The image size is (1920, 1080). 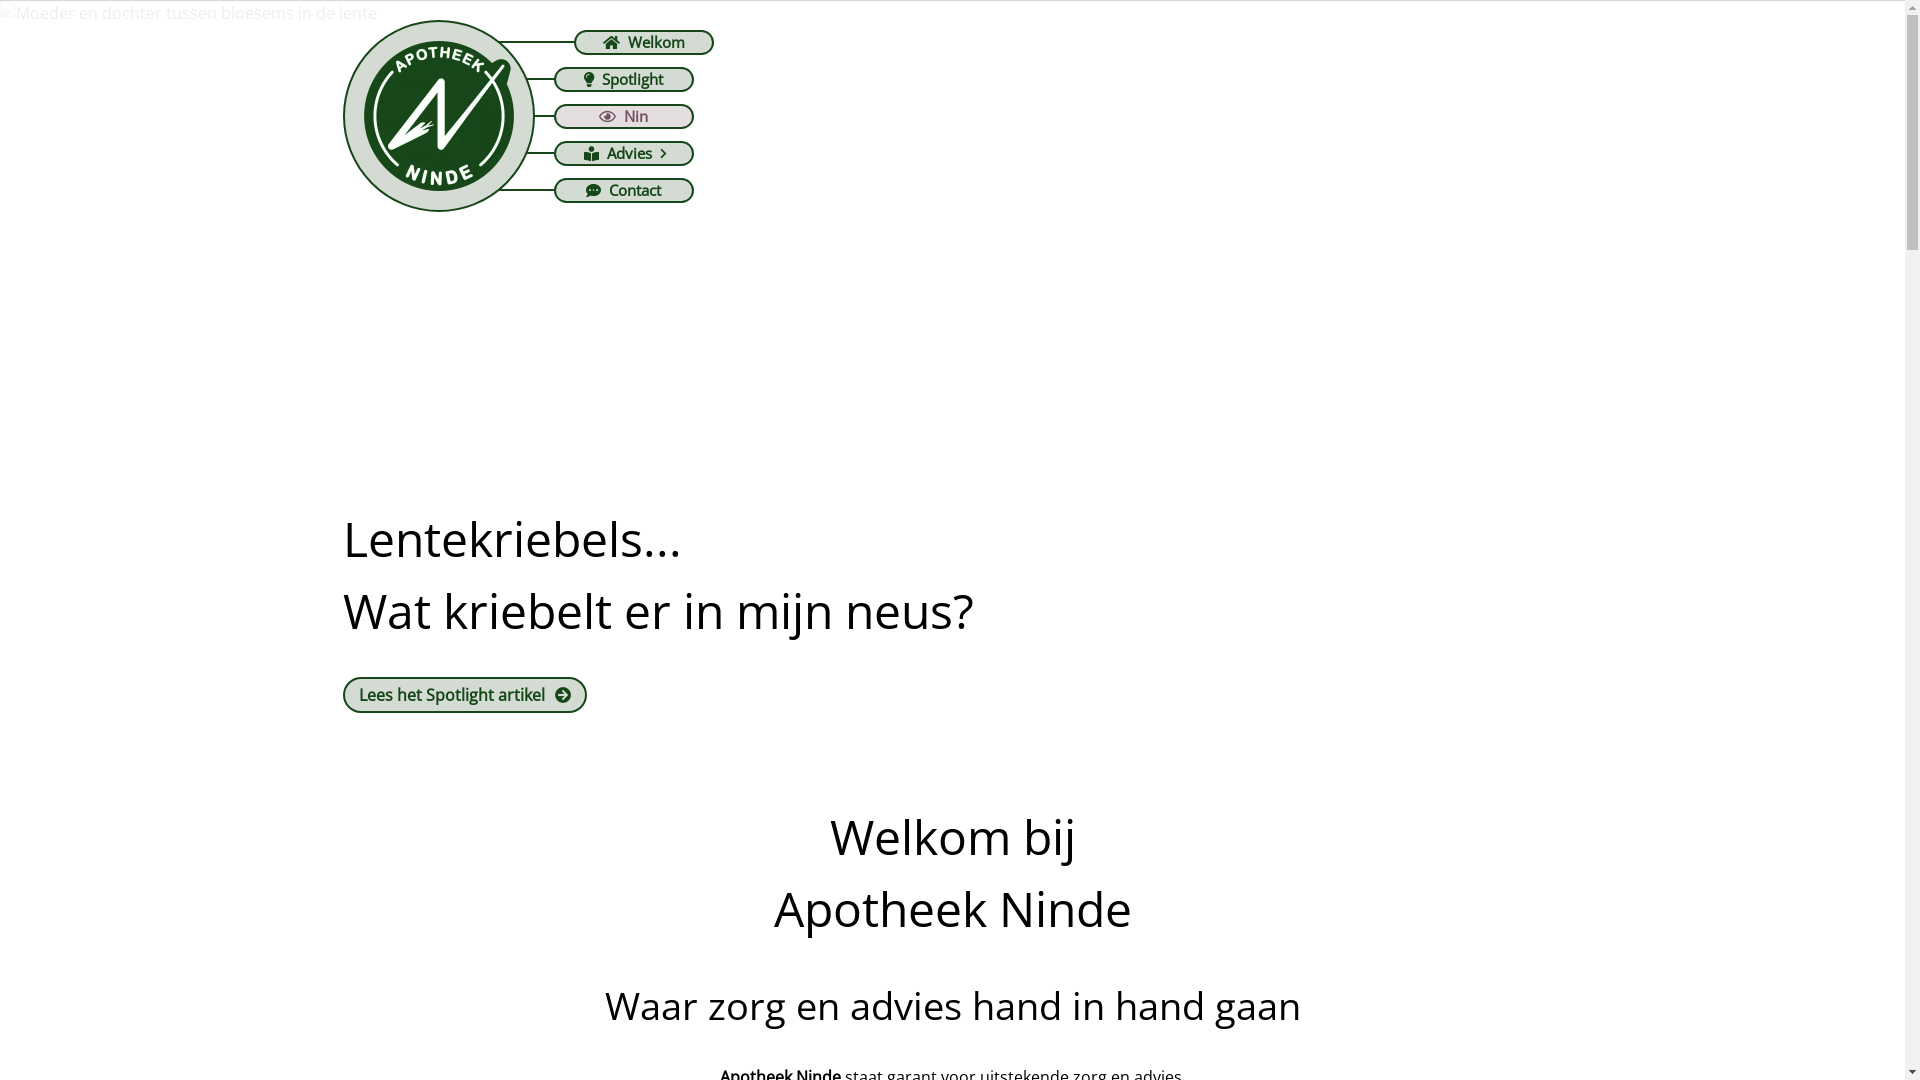 What do you see at coordinates (624, 78) in the screenshot?
I see `Spotlight` at bounding box center [624, 78].